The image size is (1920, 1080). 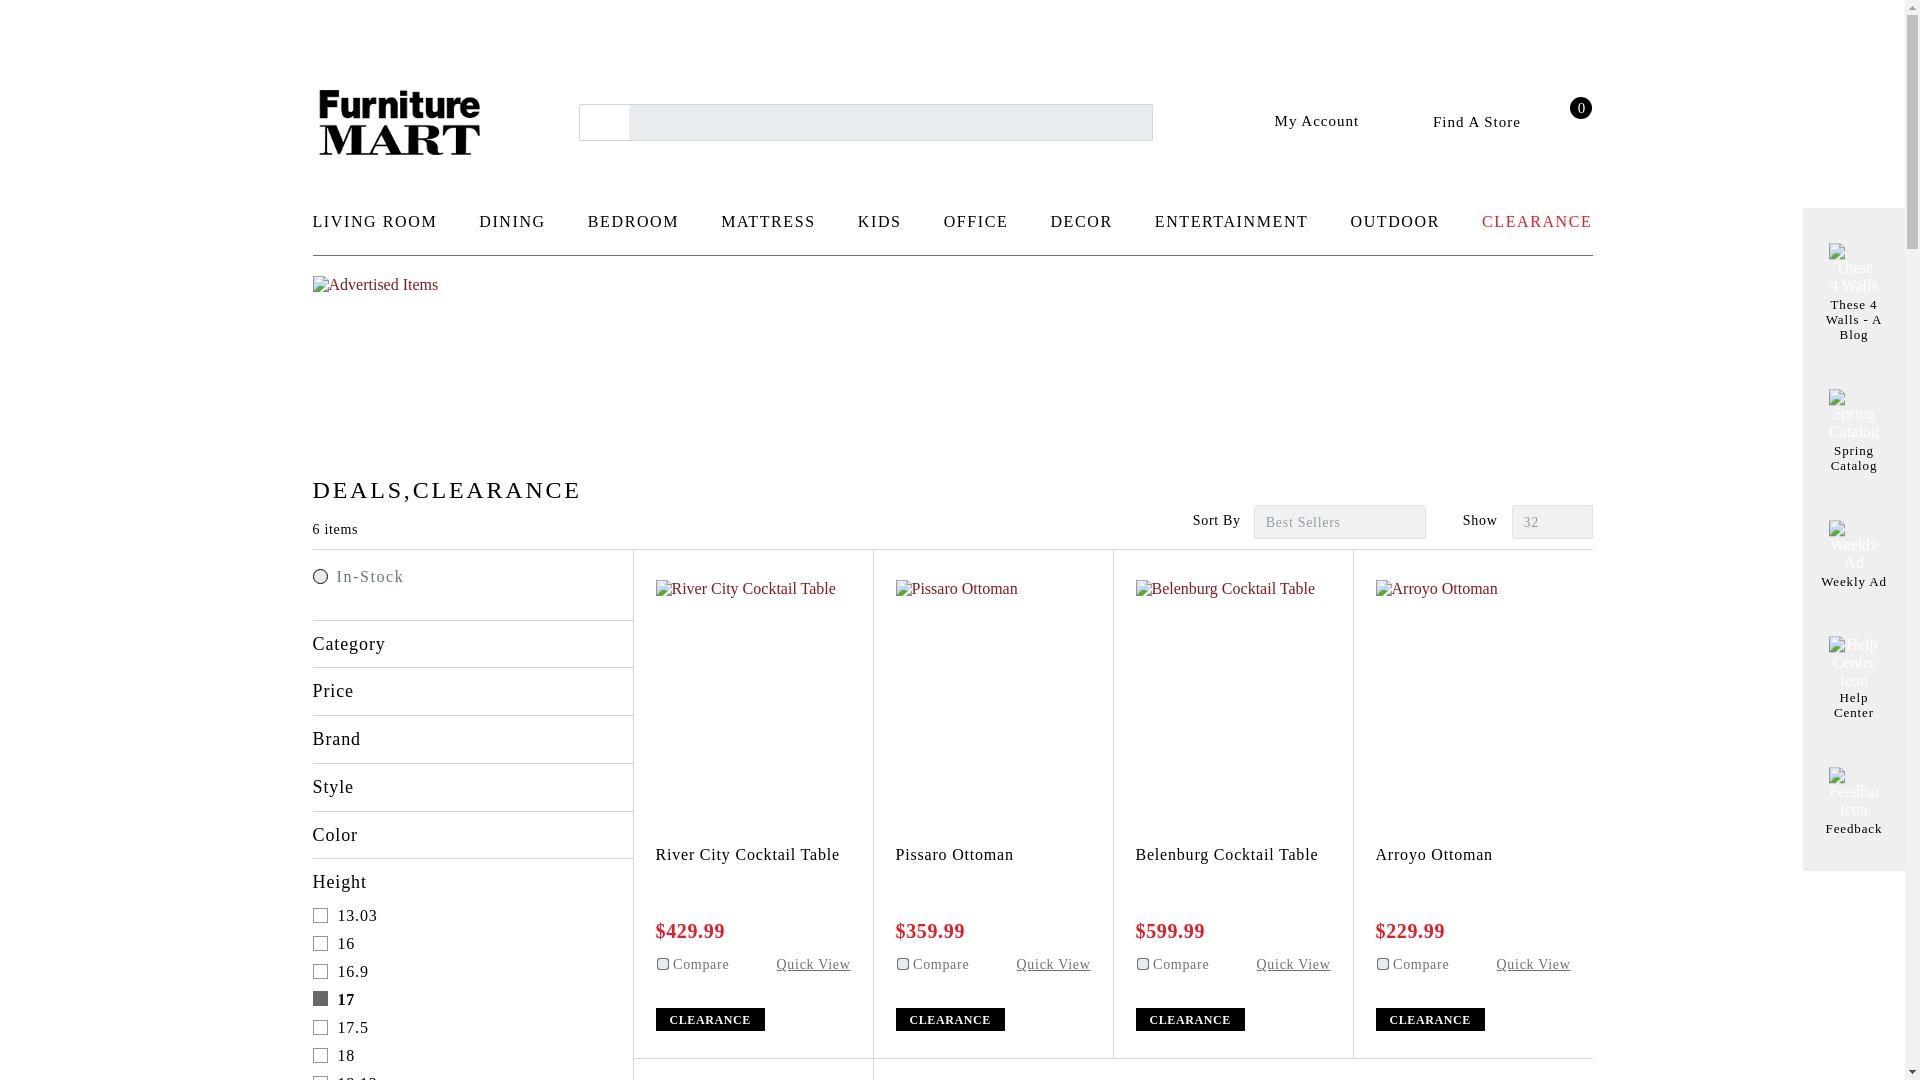 What do you see at coordinates (1148, 592) in the screenshot?
I see `Add to wishlist` at bounding box center [1148, 592].